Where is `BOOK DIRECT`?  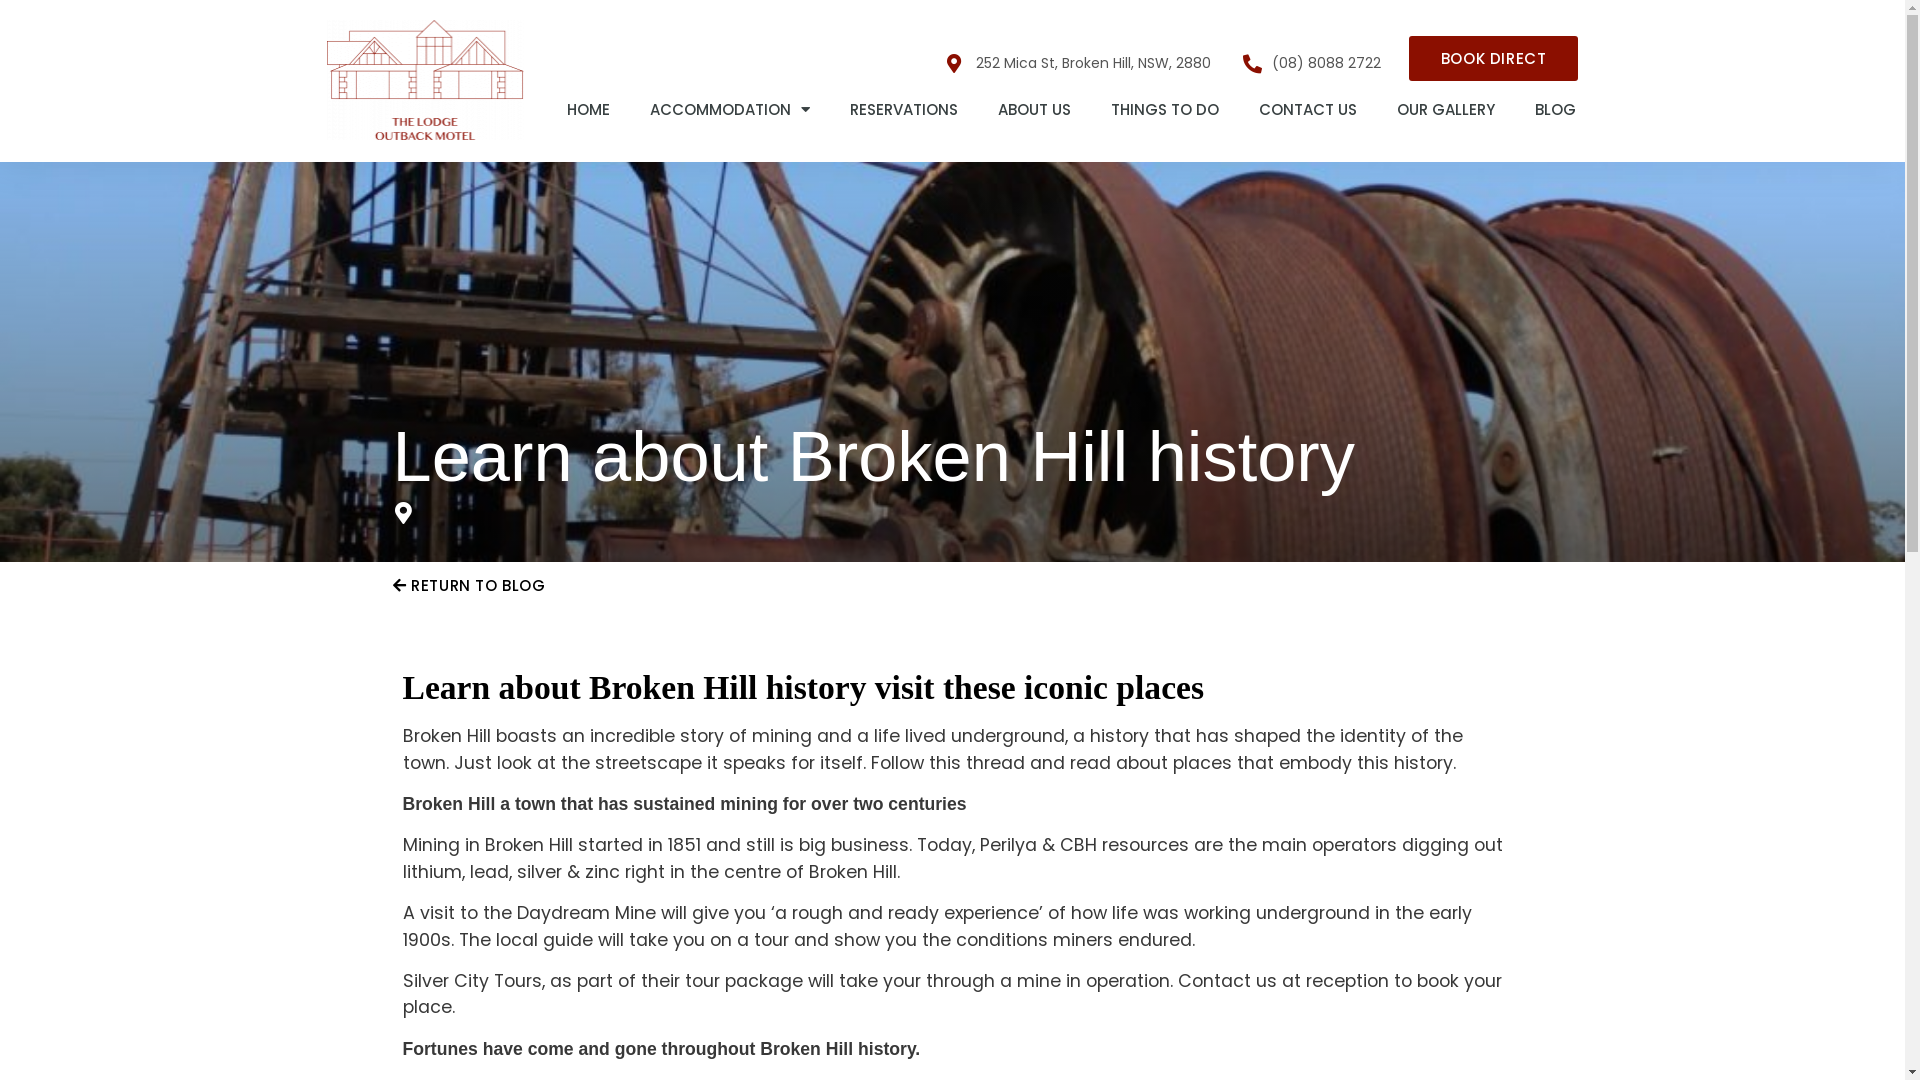
BOOK DIRECT is located at coordinates (1494, 58).